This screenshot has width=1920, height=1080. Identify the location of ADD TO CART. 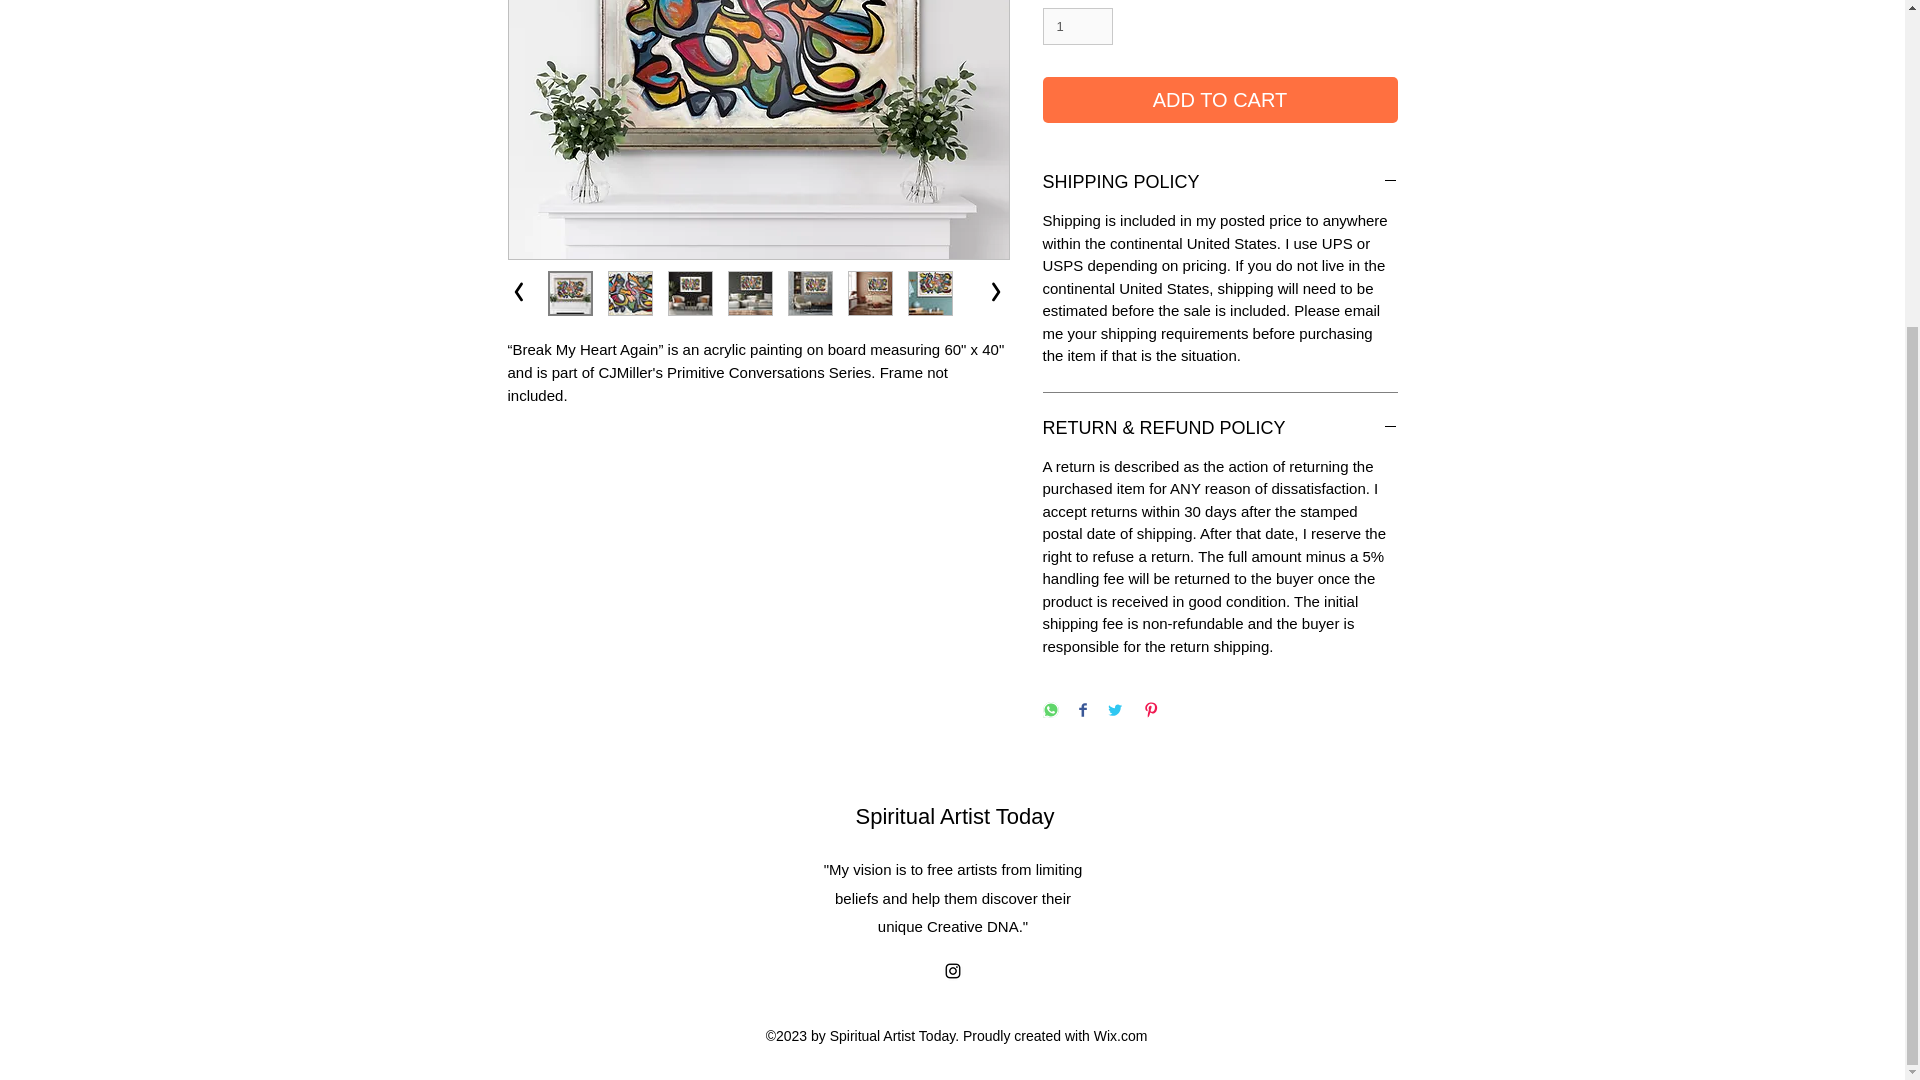
(1220, 100).